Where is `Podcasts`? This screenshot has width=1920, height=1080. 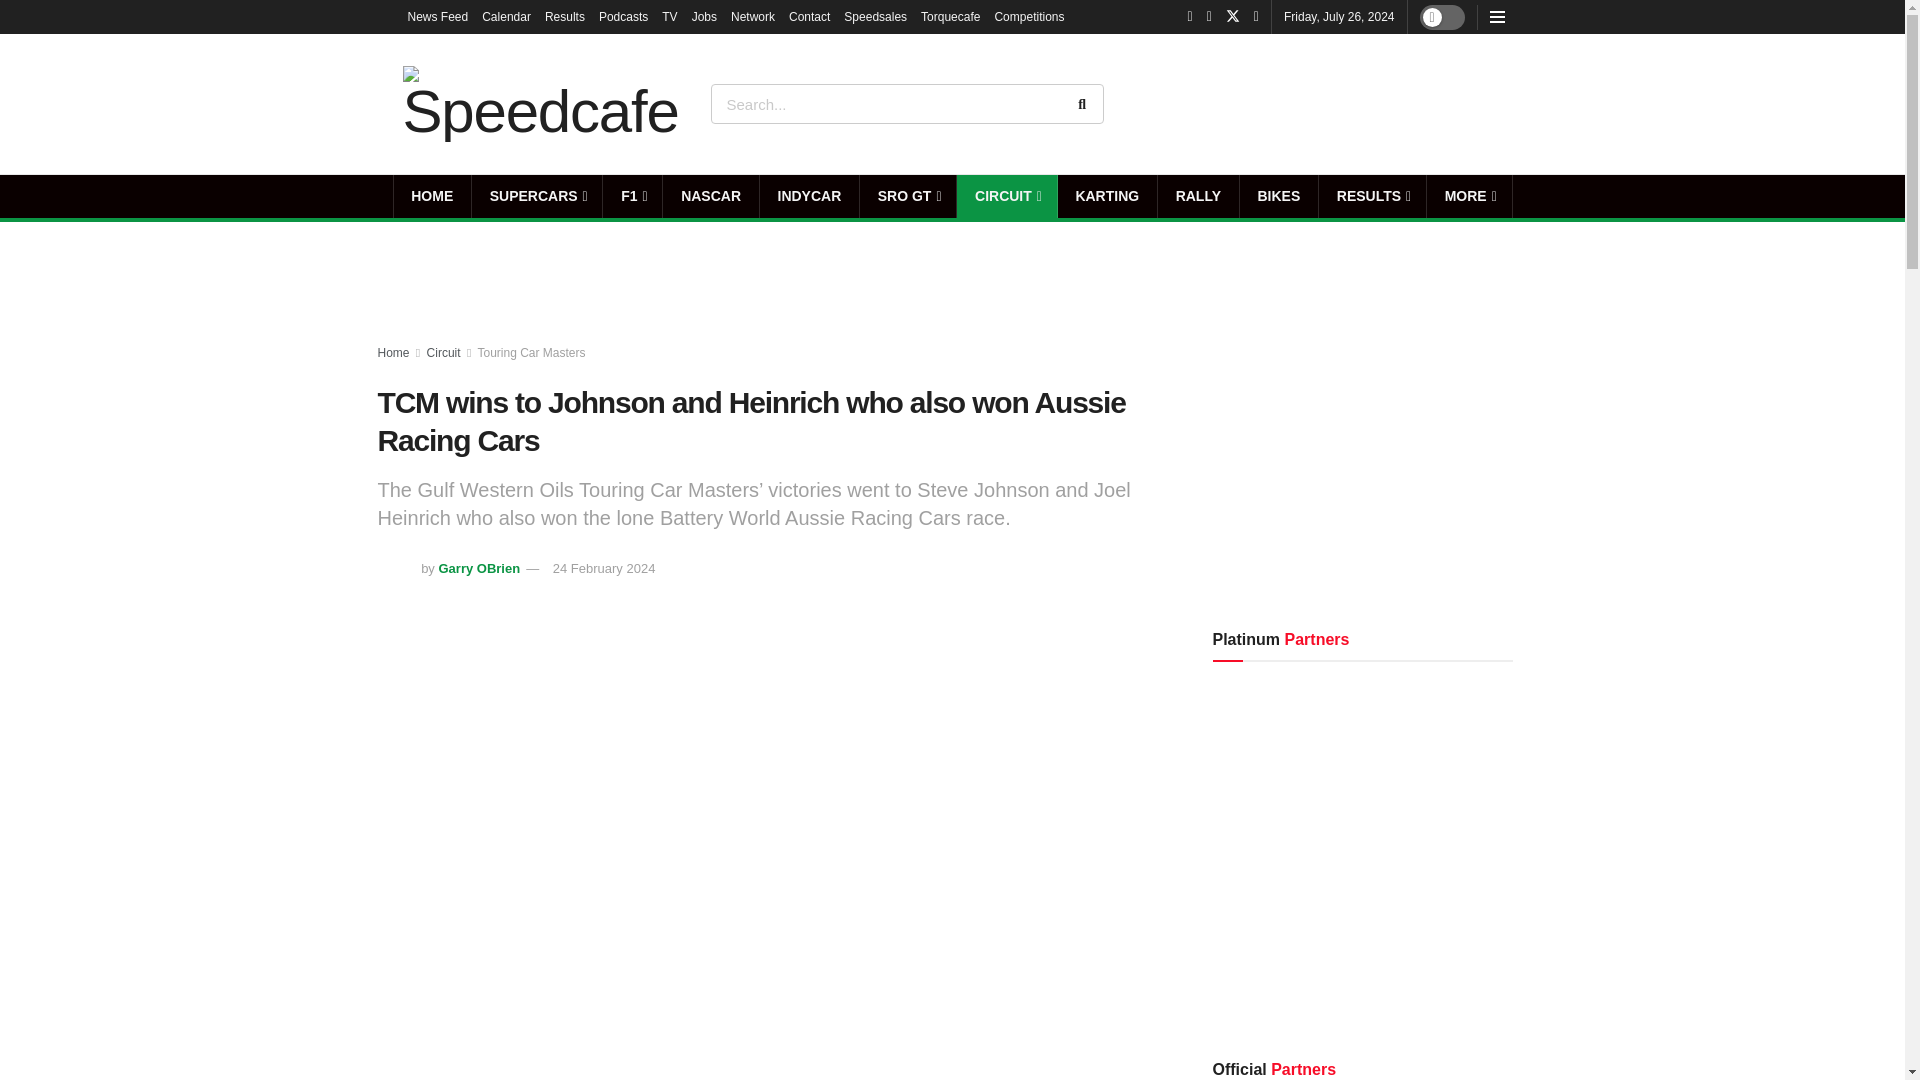 Podcasts is located at coordinates (624, 16).